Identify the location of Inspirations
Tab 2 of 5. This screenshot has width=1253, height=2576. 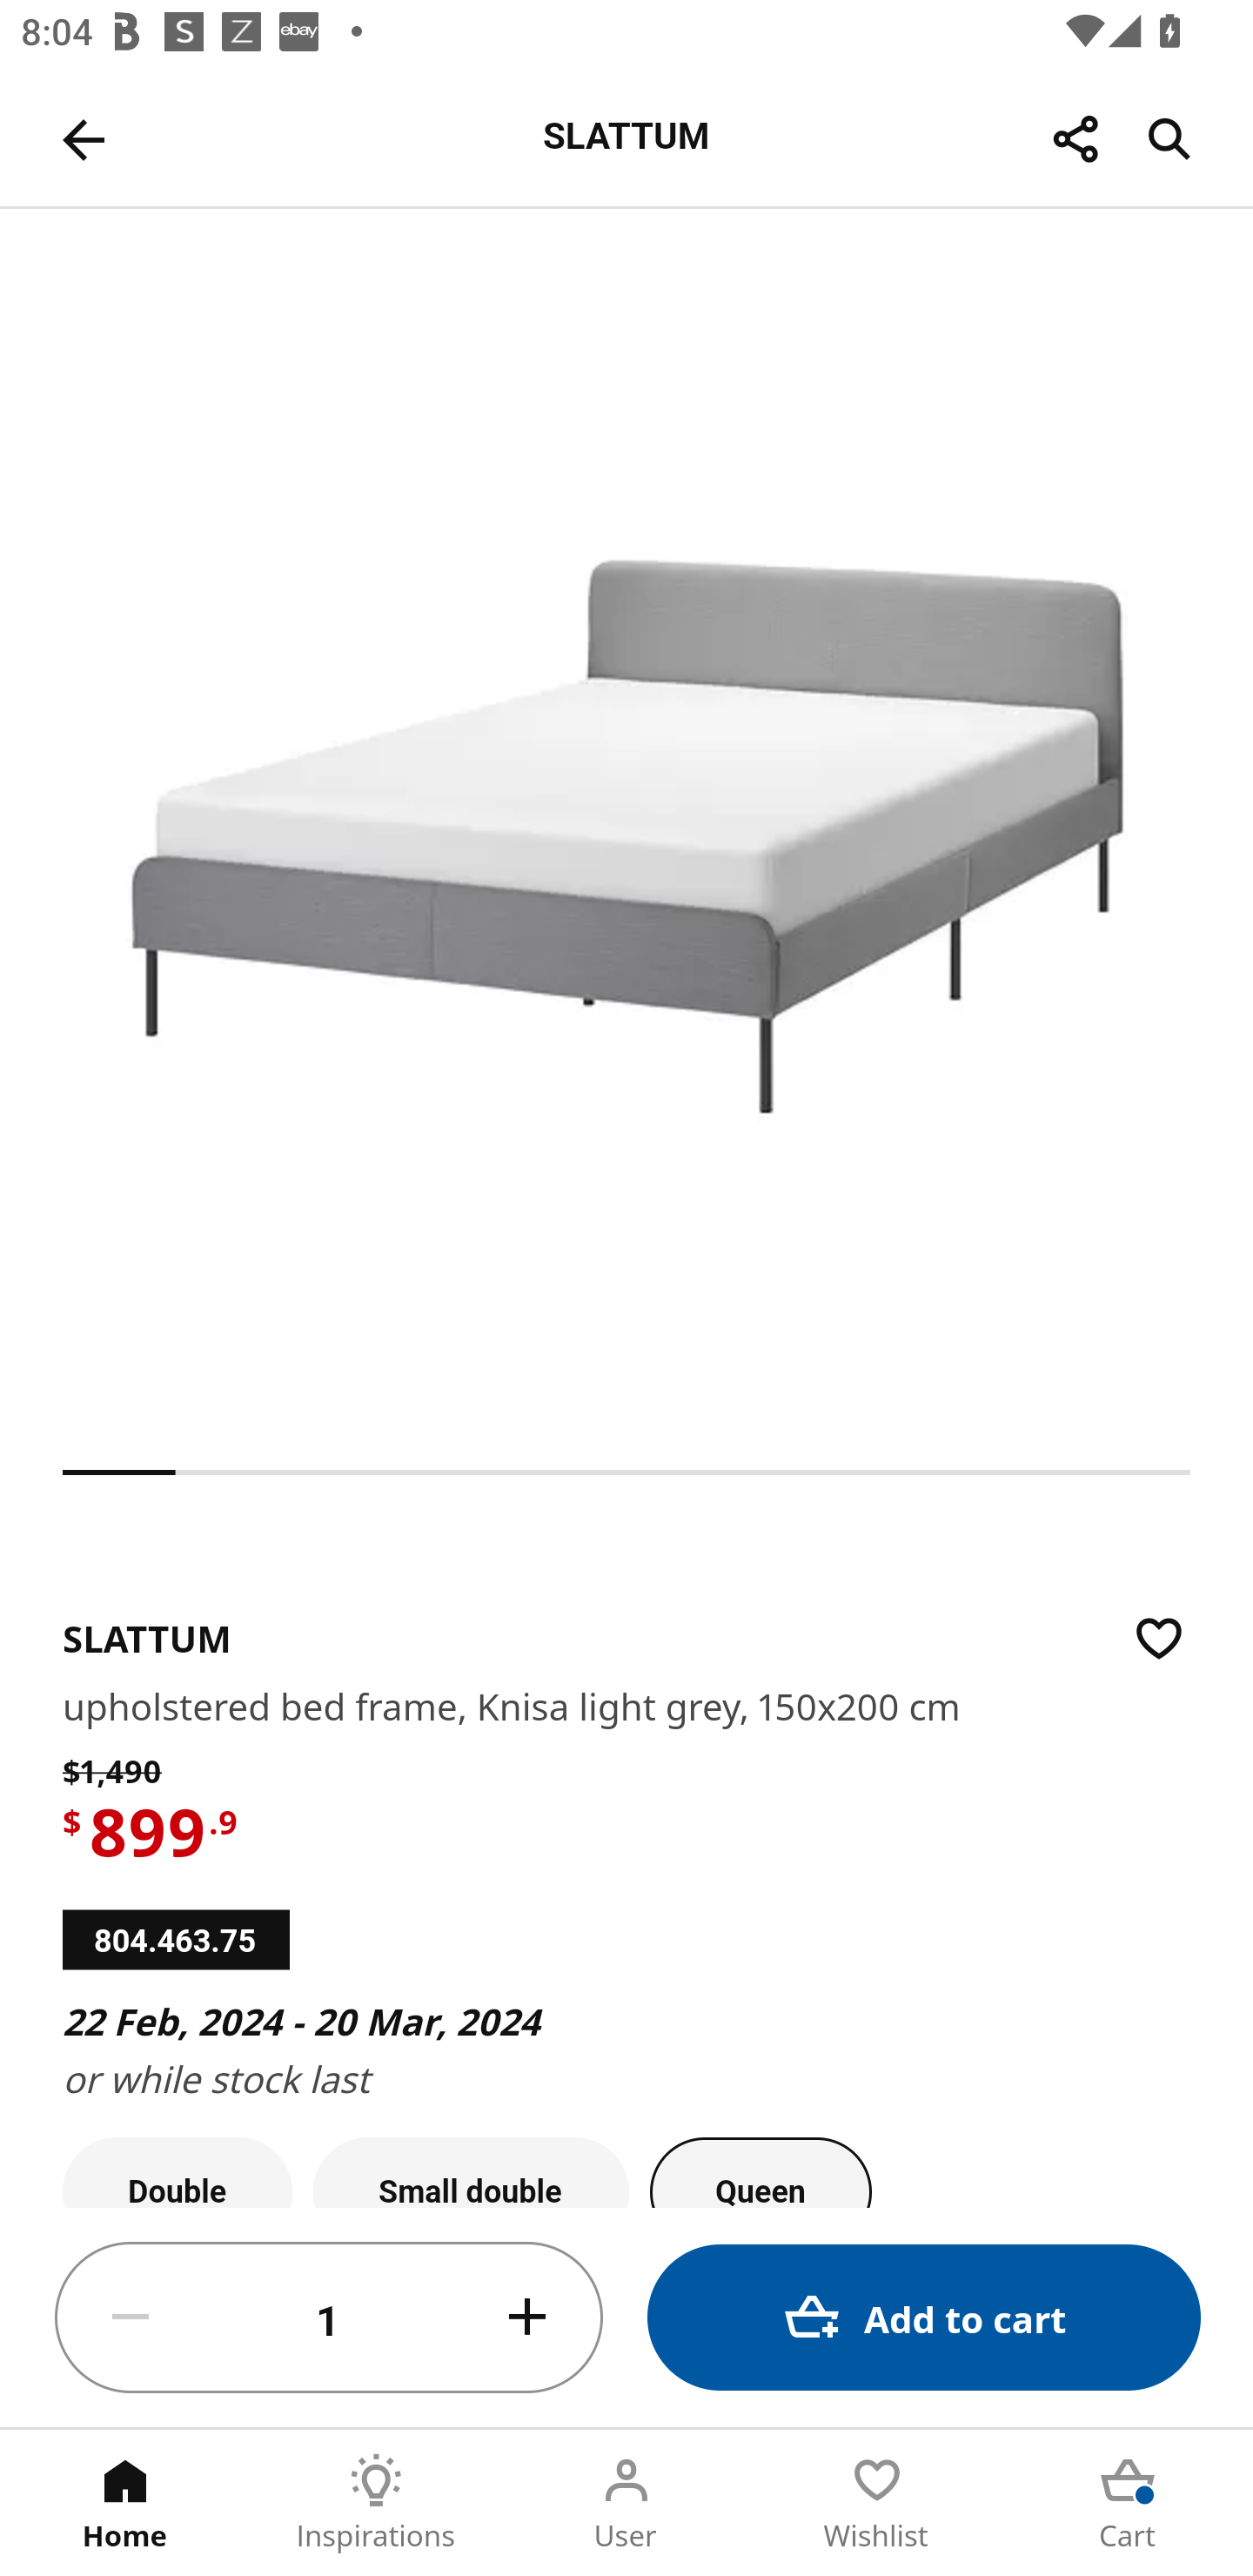
(376, 2503).